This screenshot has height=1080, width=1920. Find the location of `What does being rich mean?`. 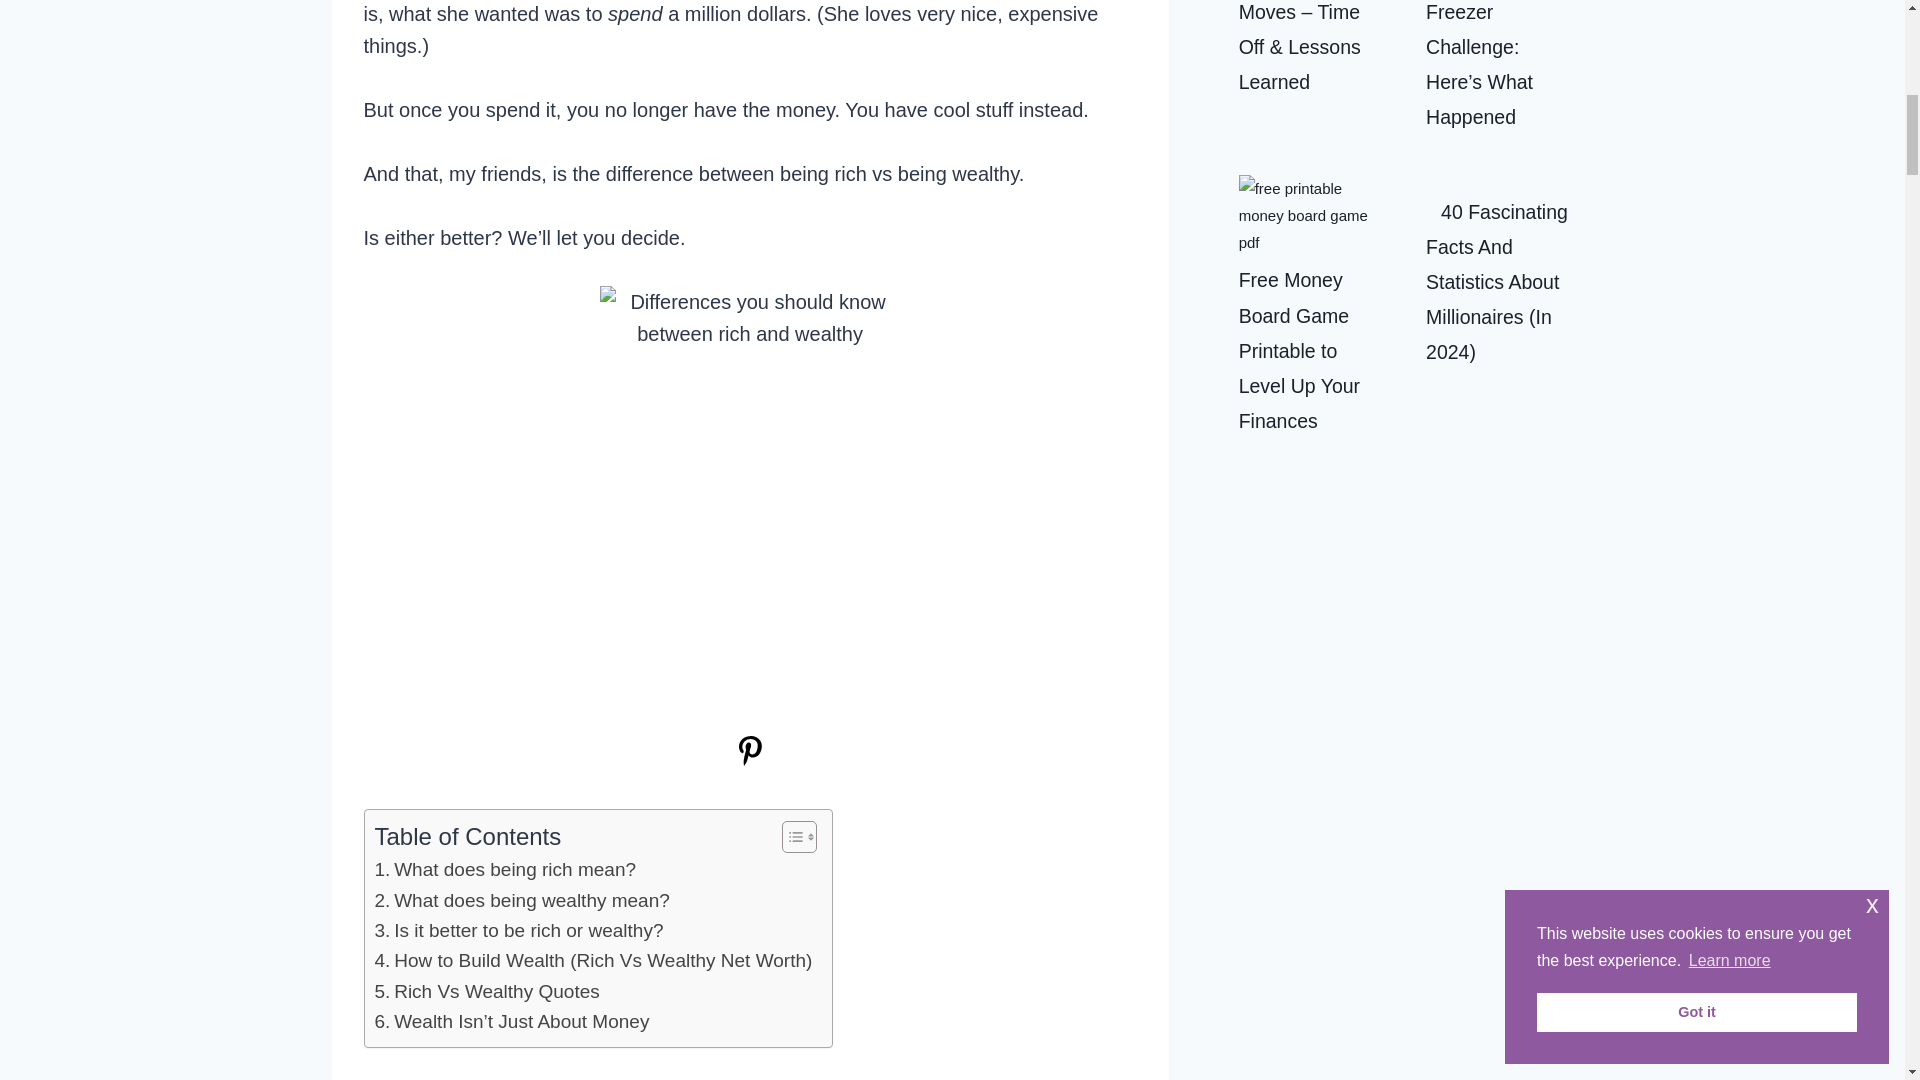

What does being rich mean? is located at coordinates (504, 870).